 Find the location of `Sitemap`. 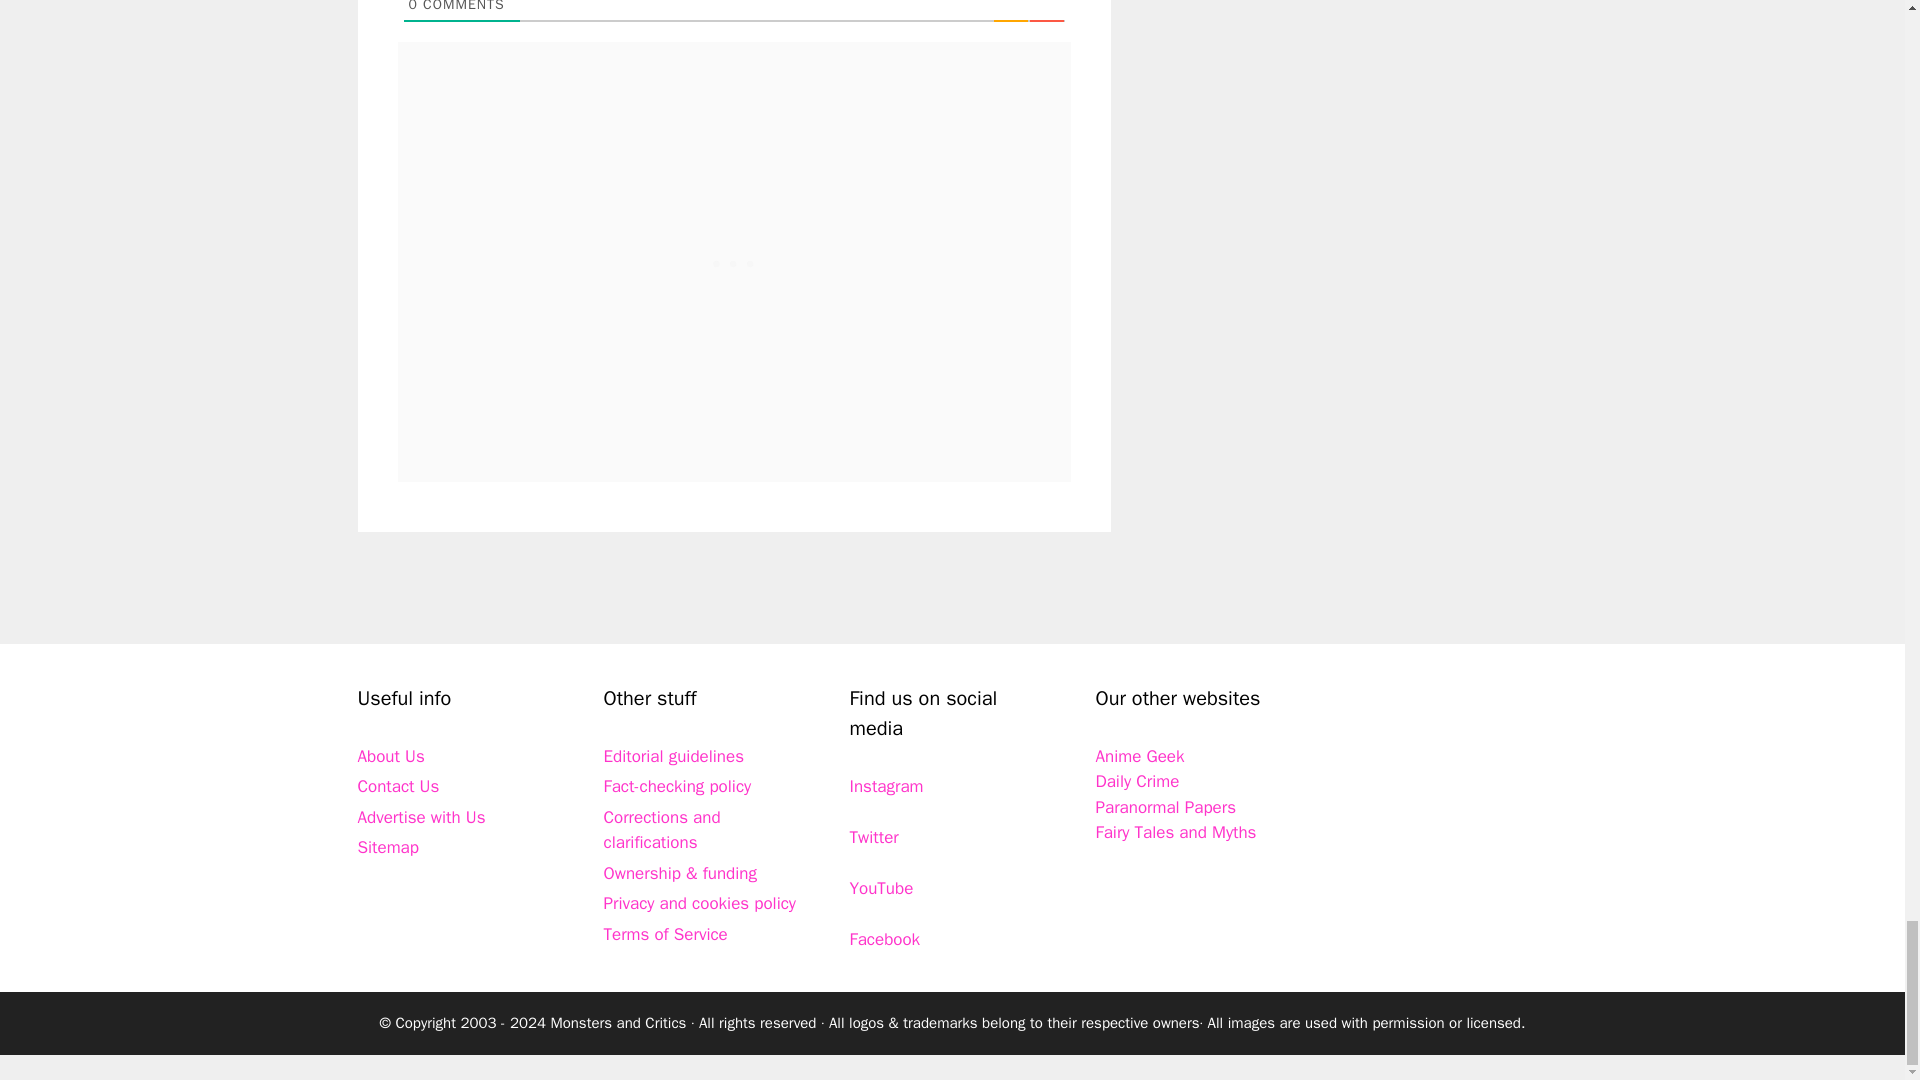

Sitemap is located at coordinates (388, 847).